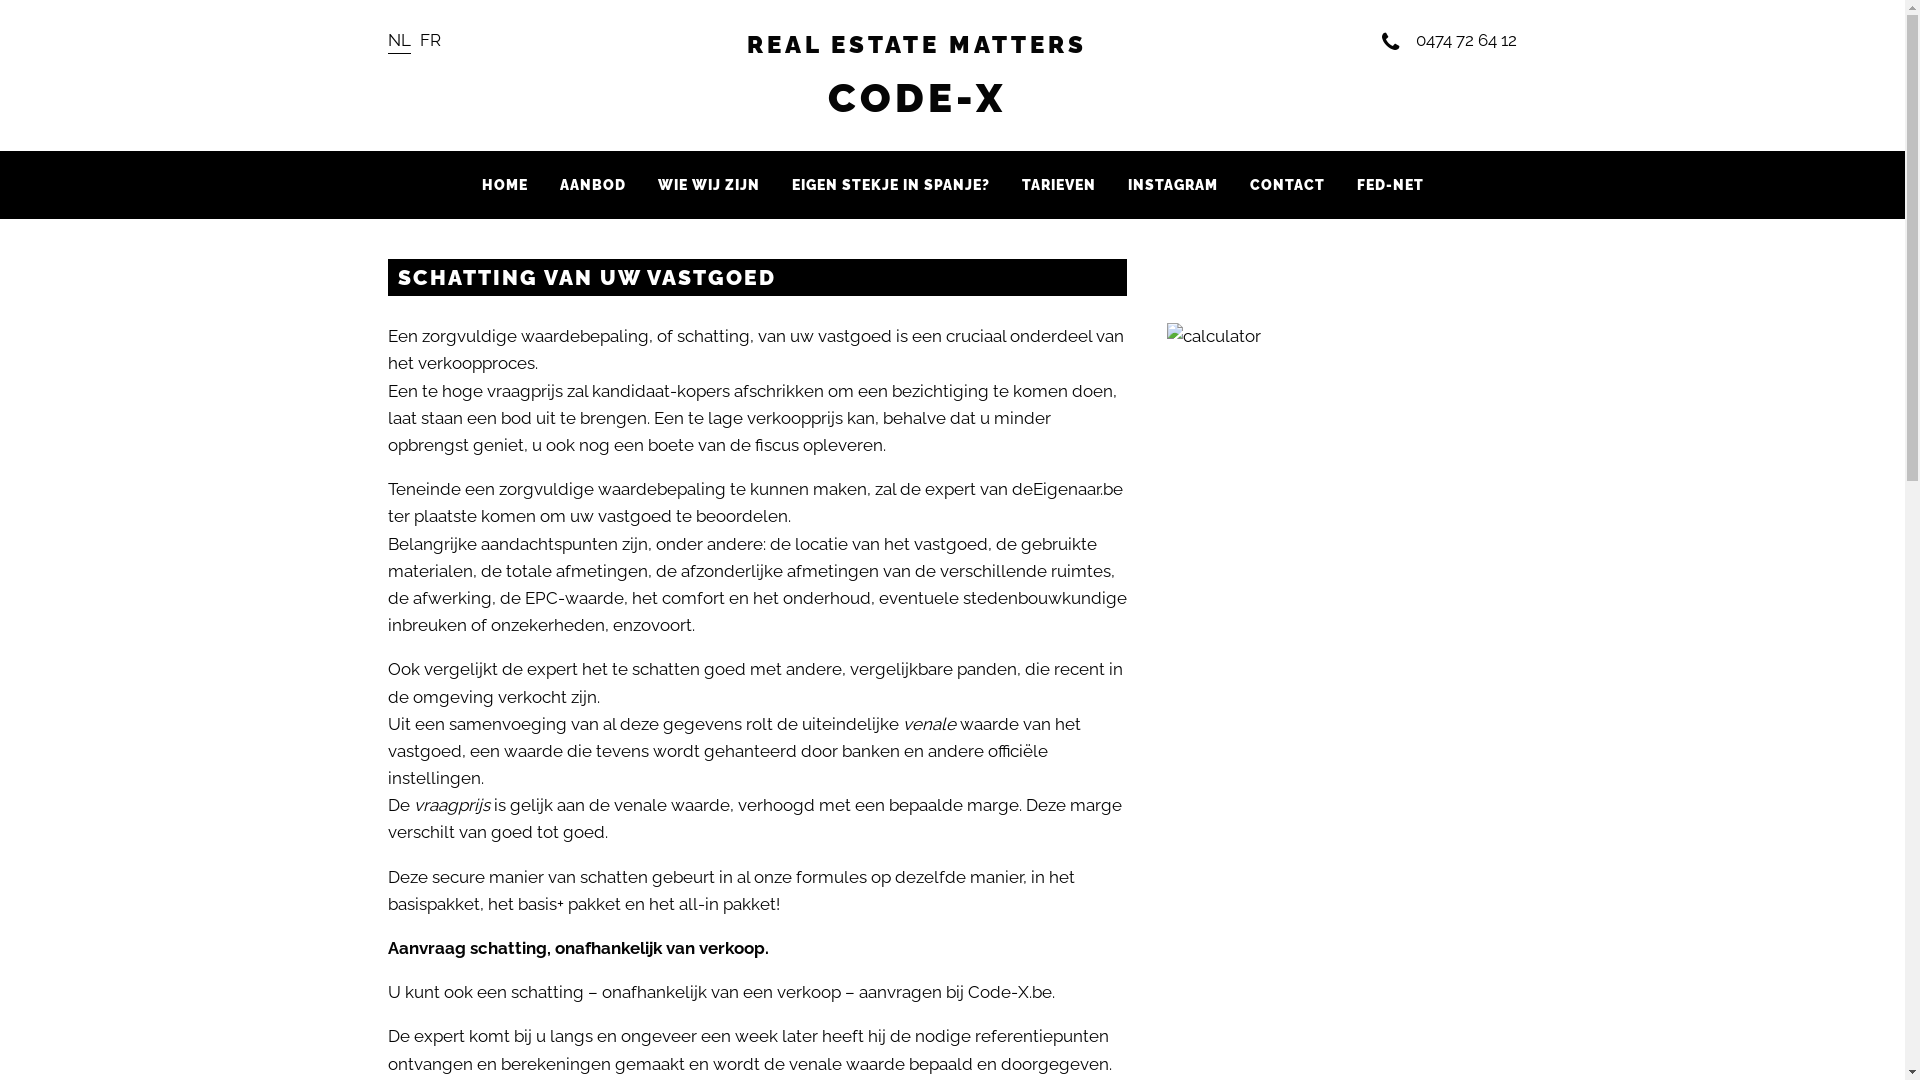  I want to click on WIE WIJ ZIJN, so click(709, 185).